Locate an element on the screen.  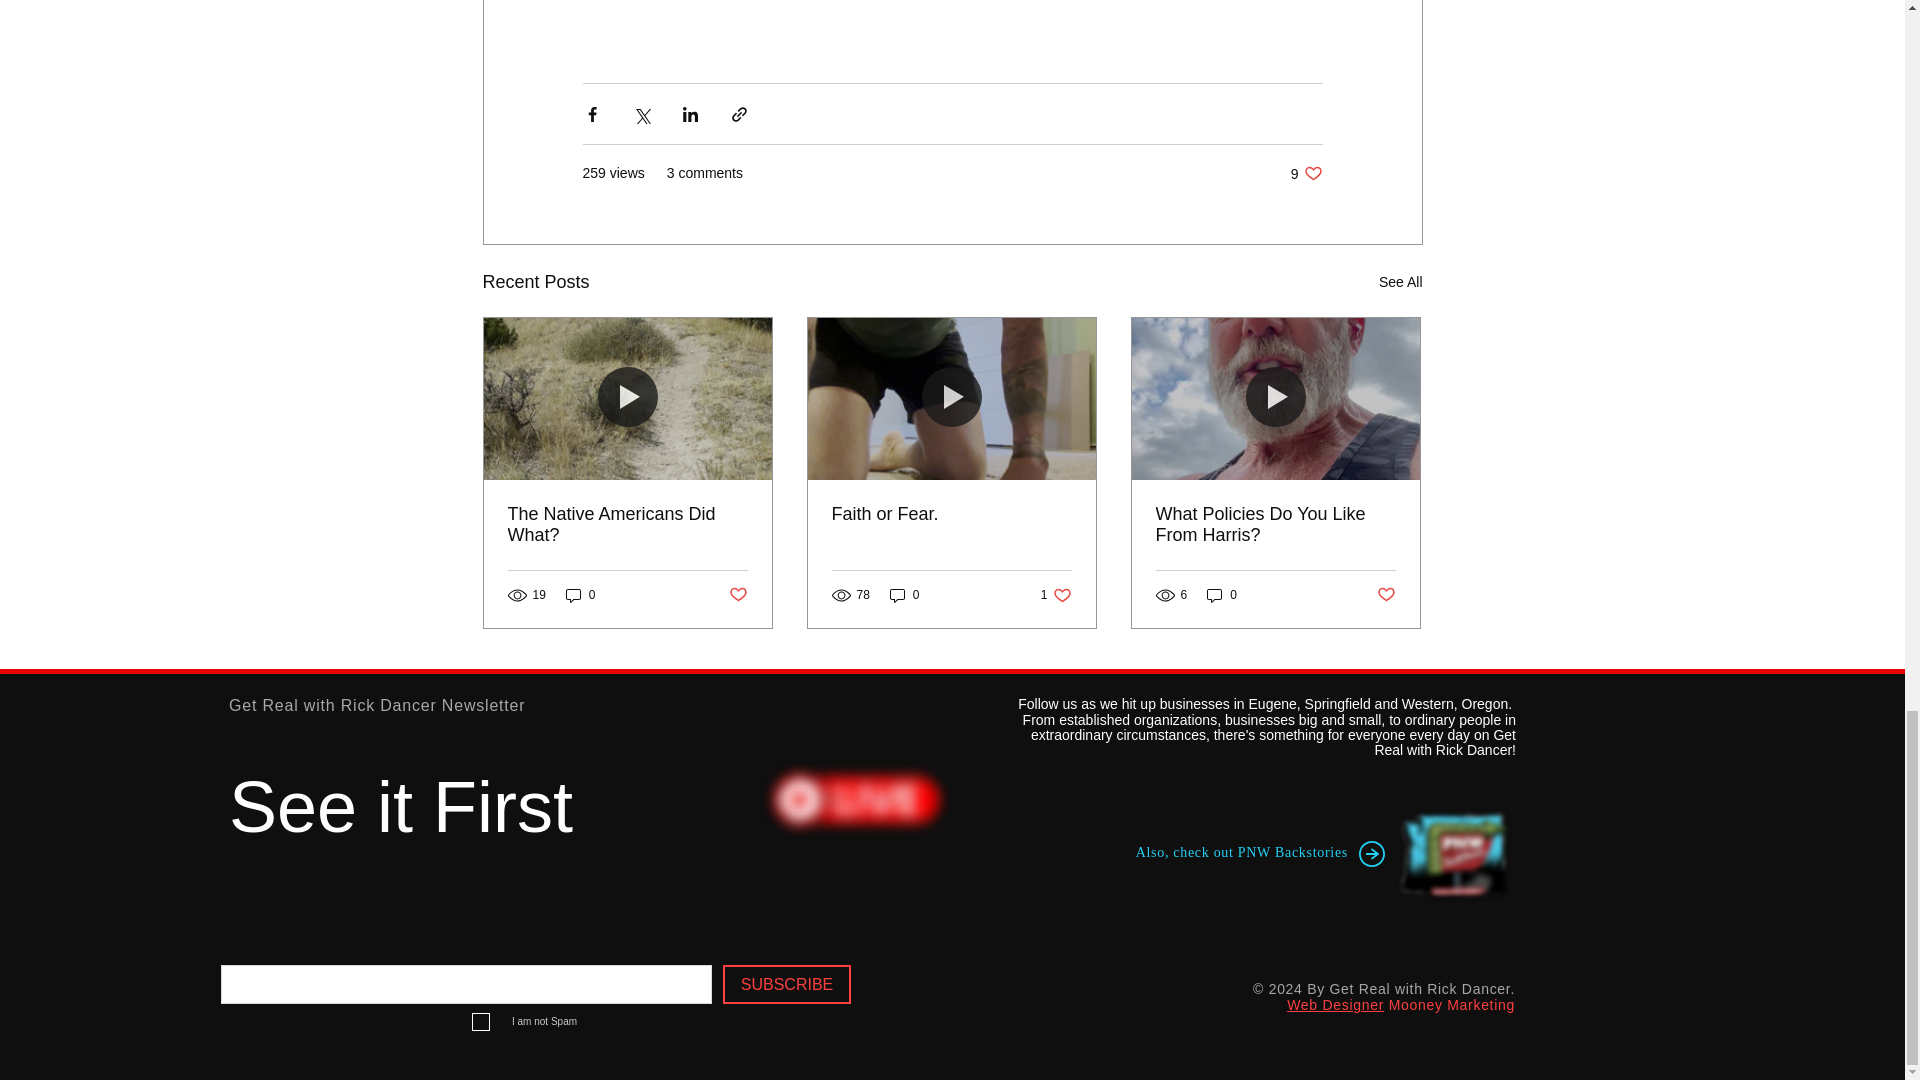
The Native Americans Did What? is located at coordinates (628, 525).